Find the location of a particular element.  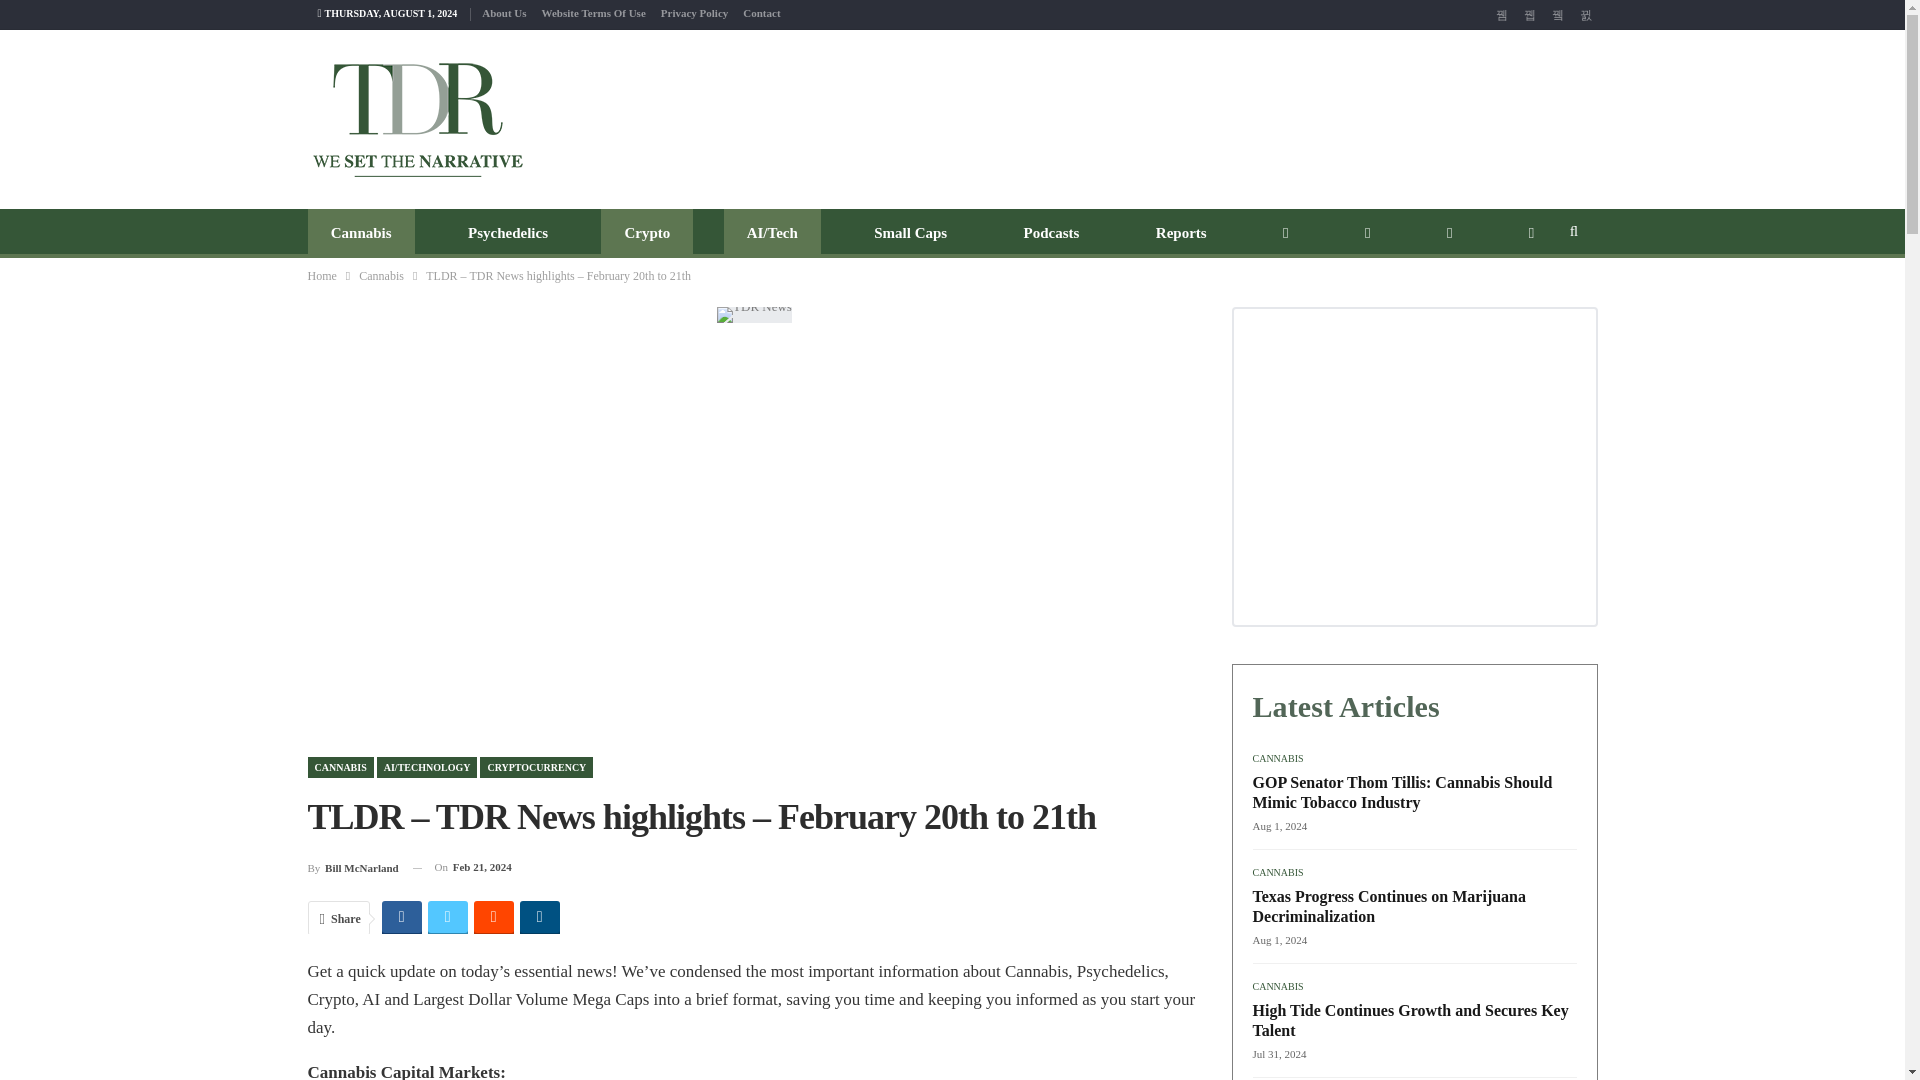

By Bill McNarland is located at coordinates (353, 868).